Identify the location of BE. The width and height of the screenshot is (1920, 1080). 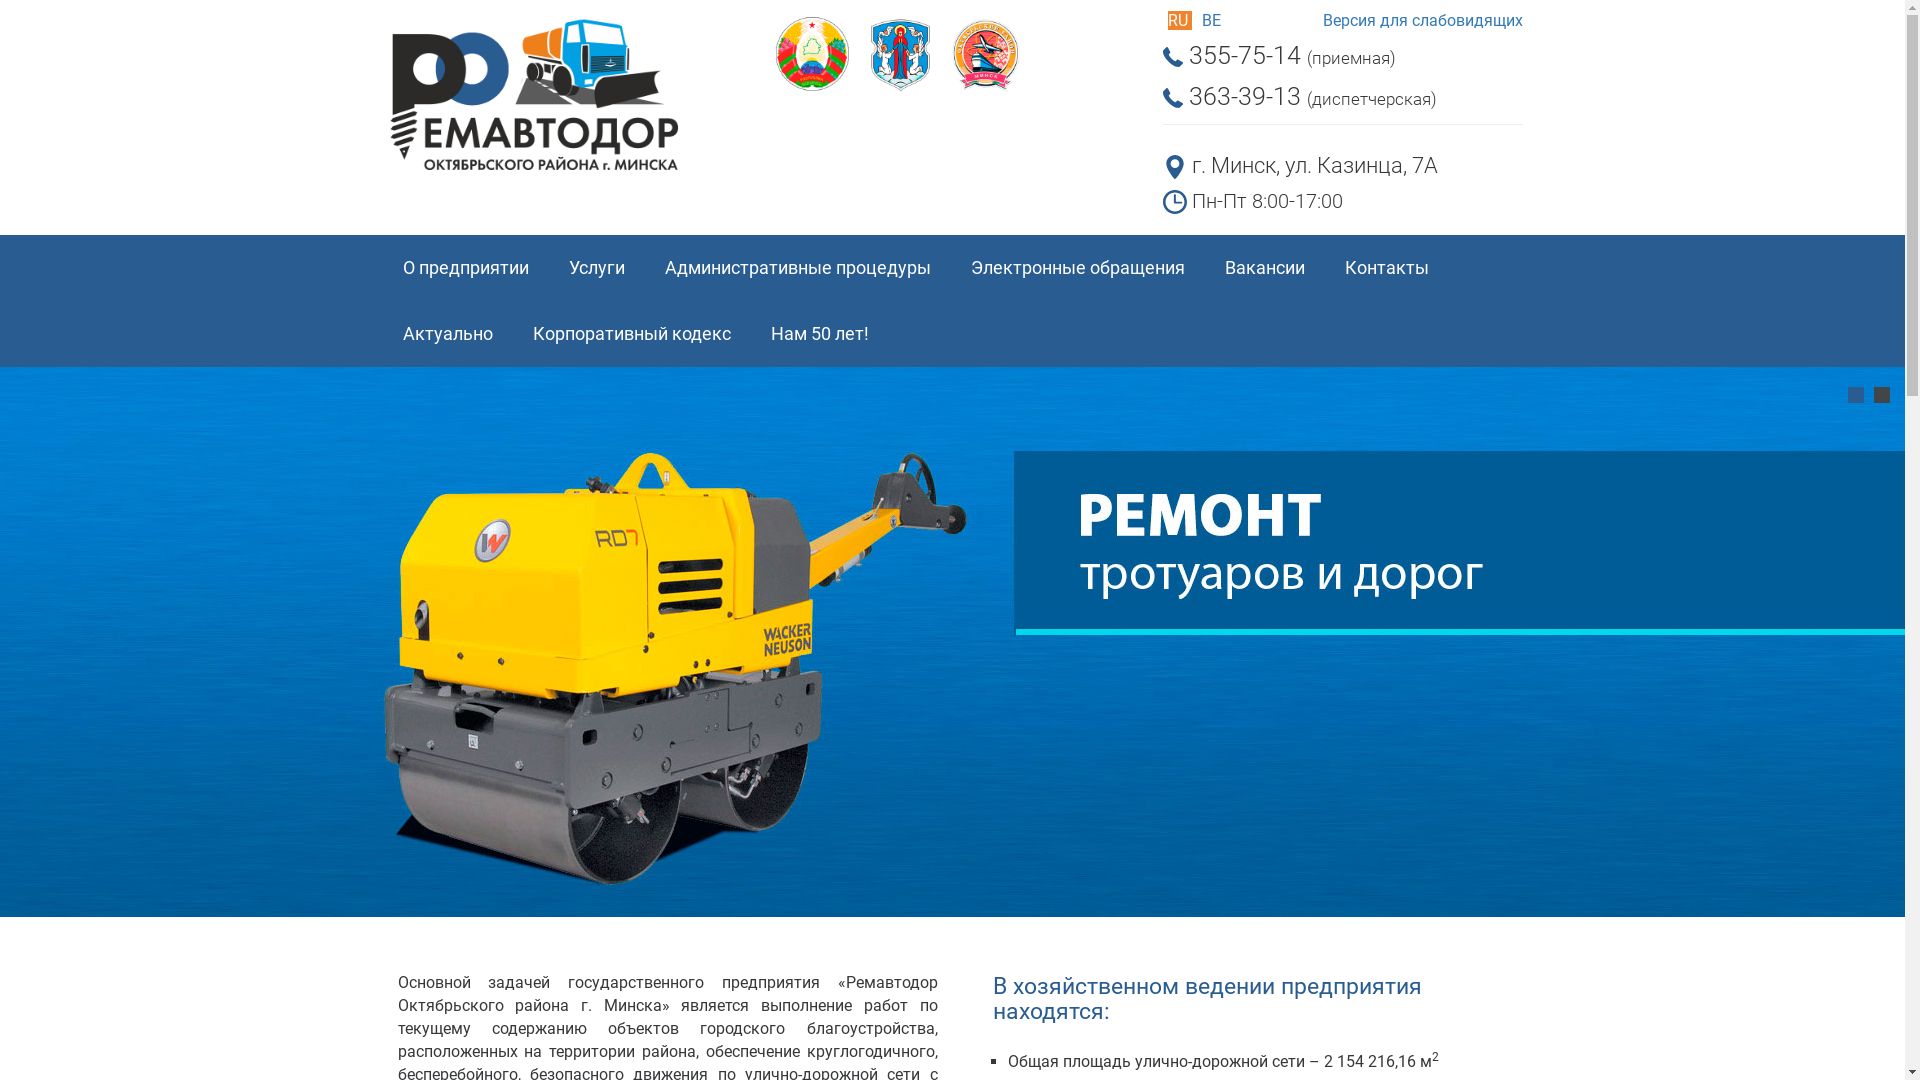
(1212, 20).